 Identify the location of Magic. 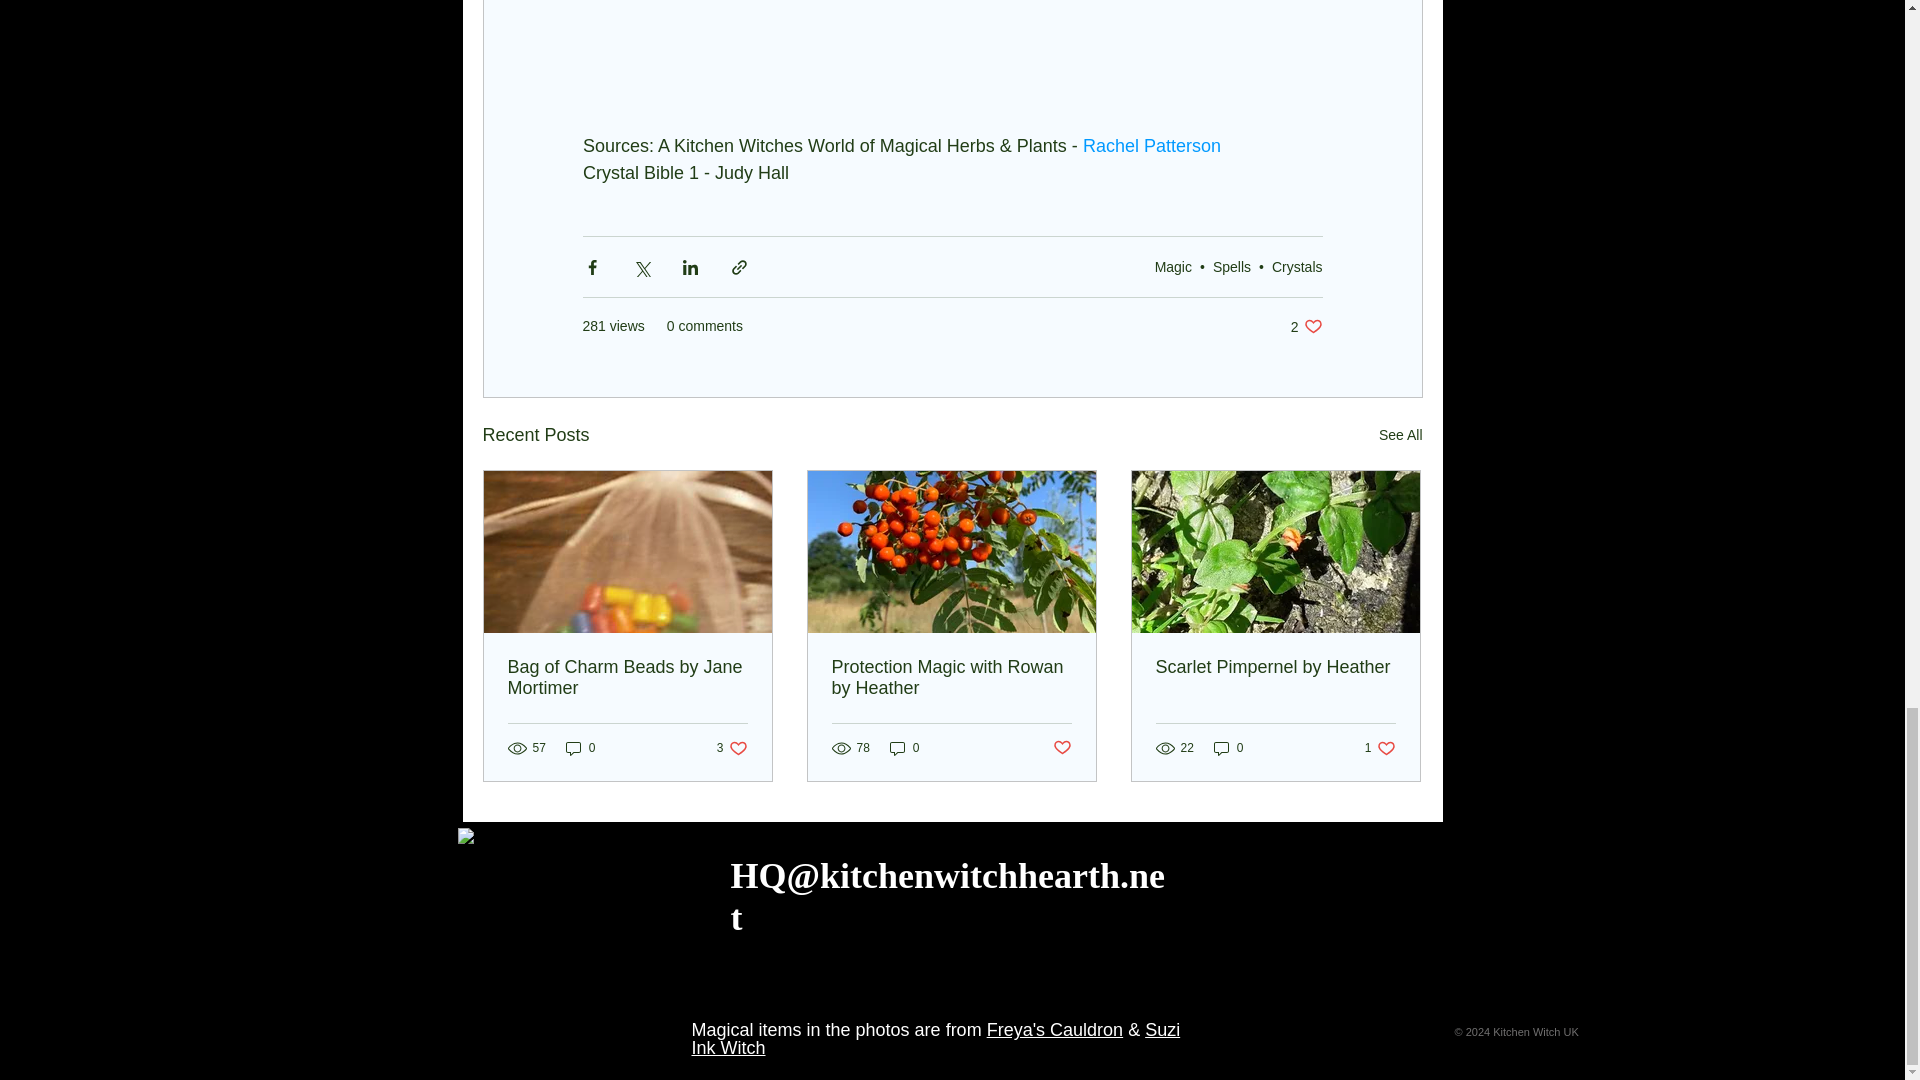
(580, 748).